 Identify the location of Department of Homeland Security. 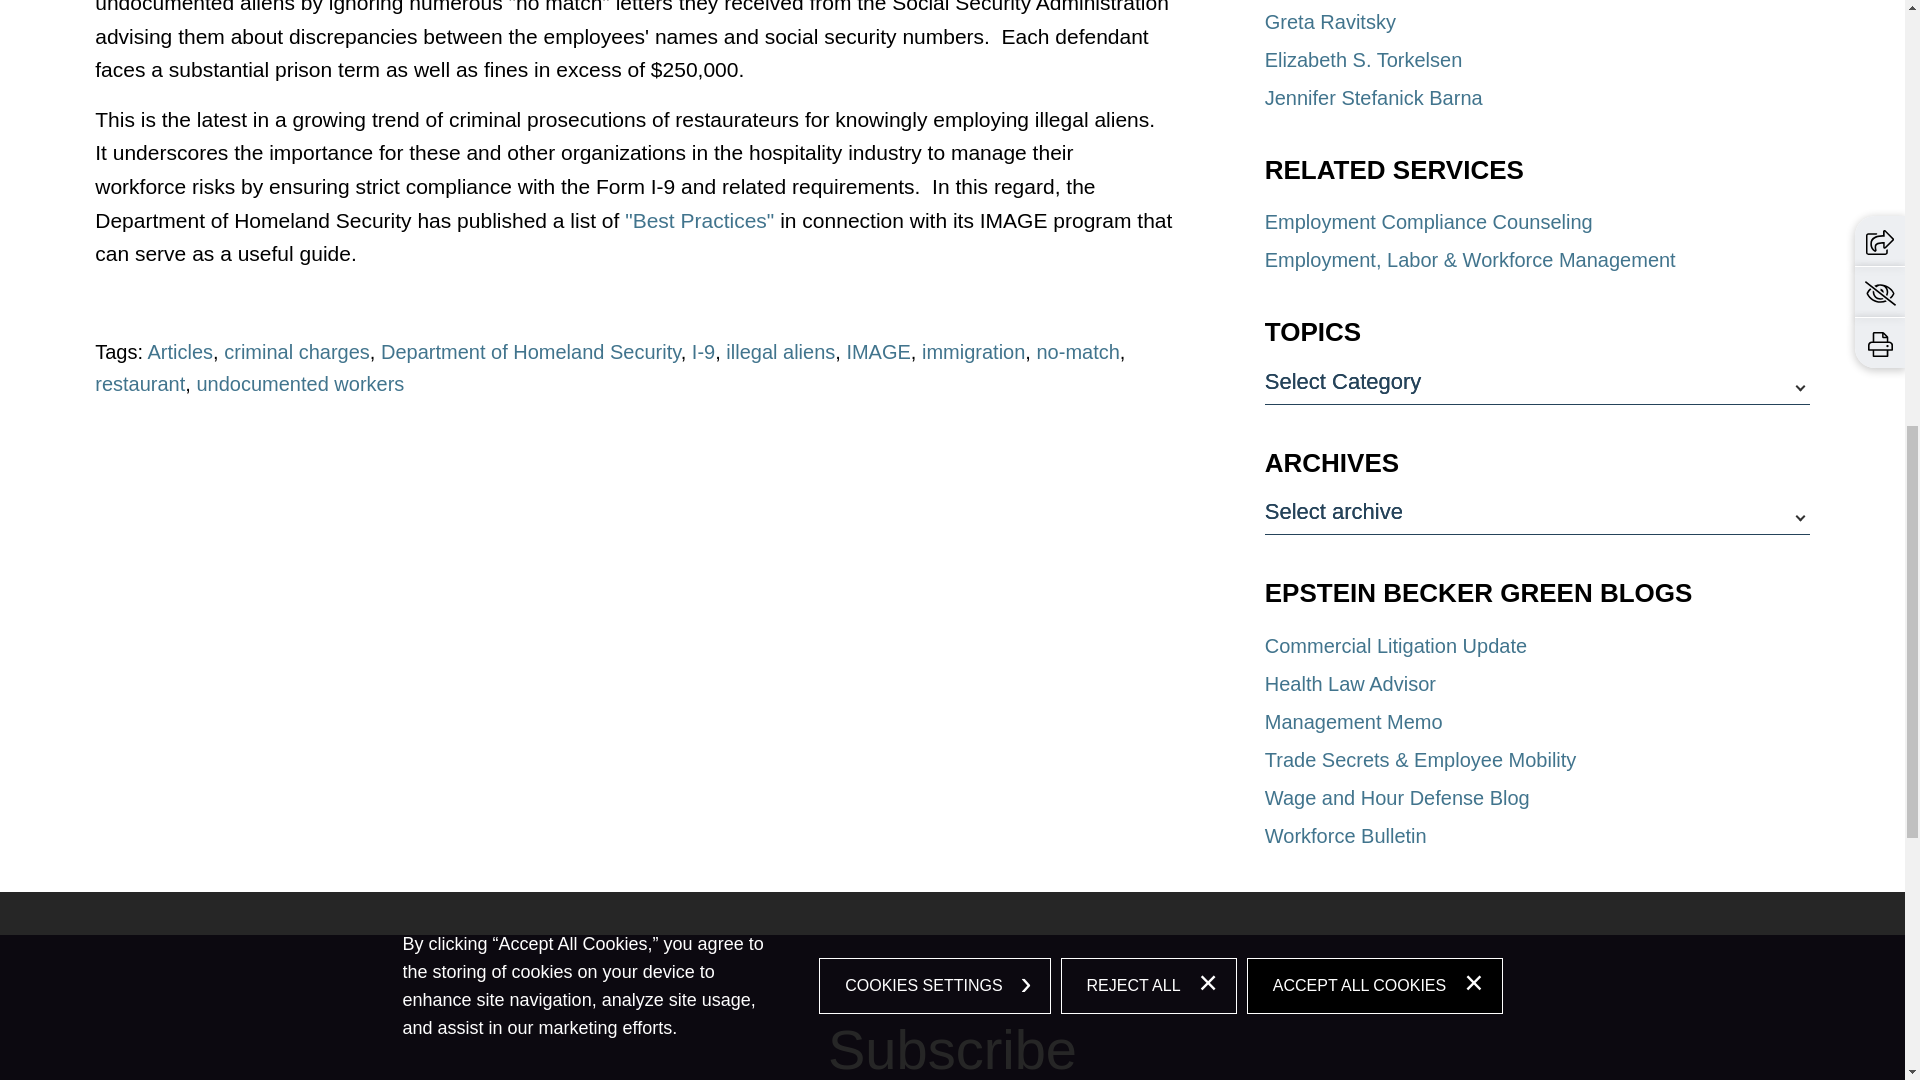
(530, 352).